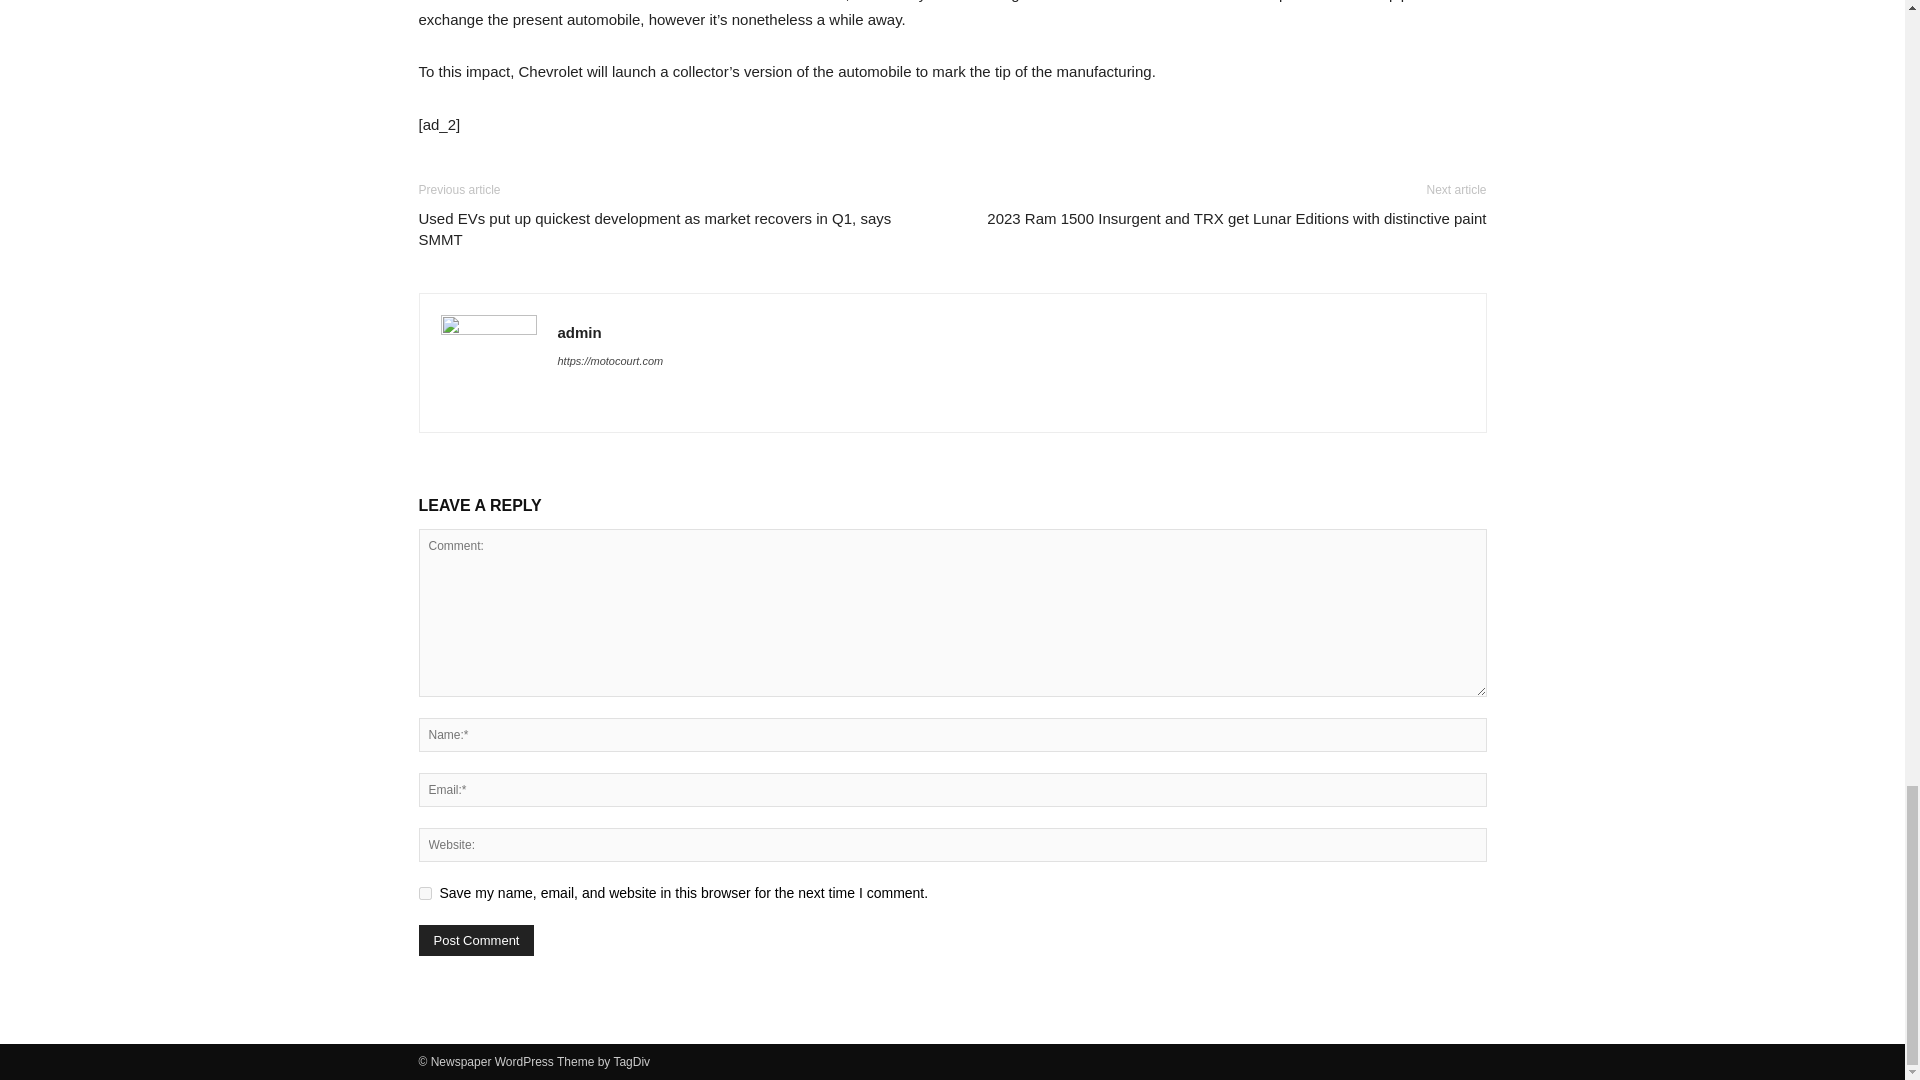  Describe the element at coordinates (424, 892) in the screenshot. I see `yes` at that location.